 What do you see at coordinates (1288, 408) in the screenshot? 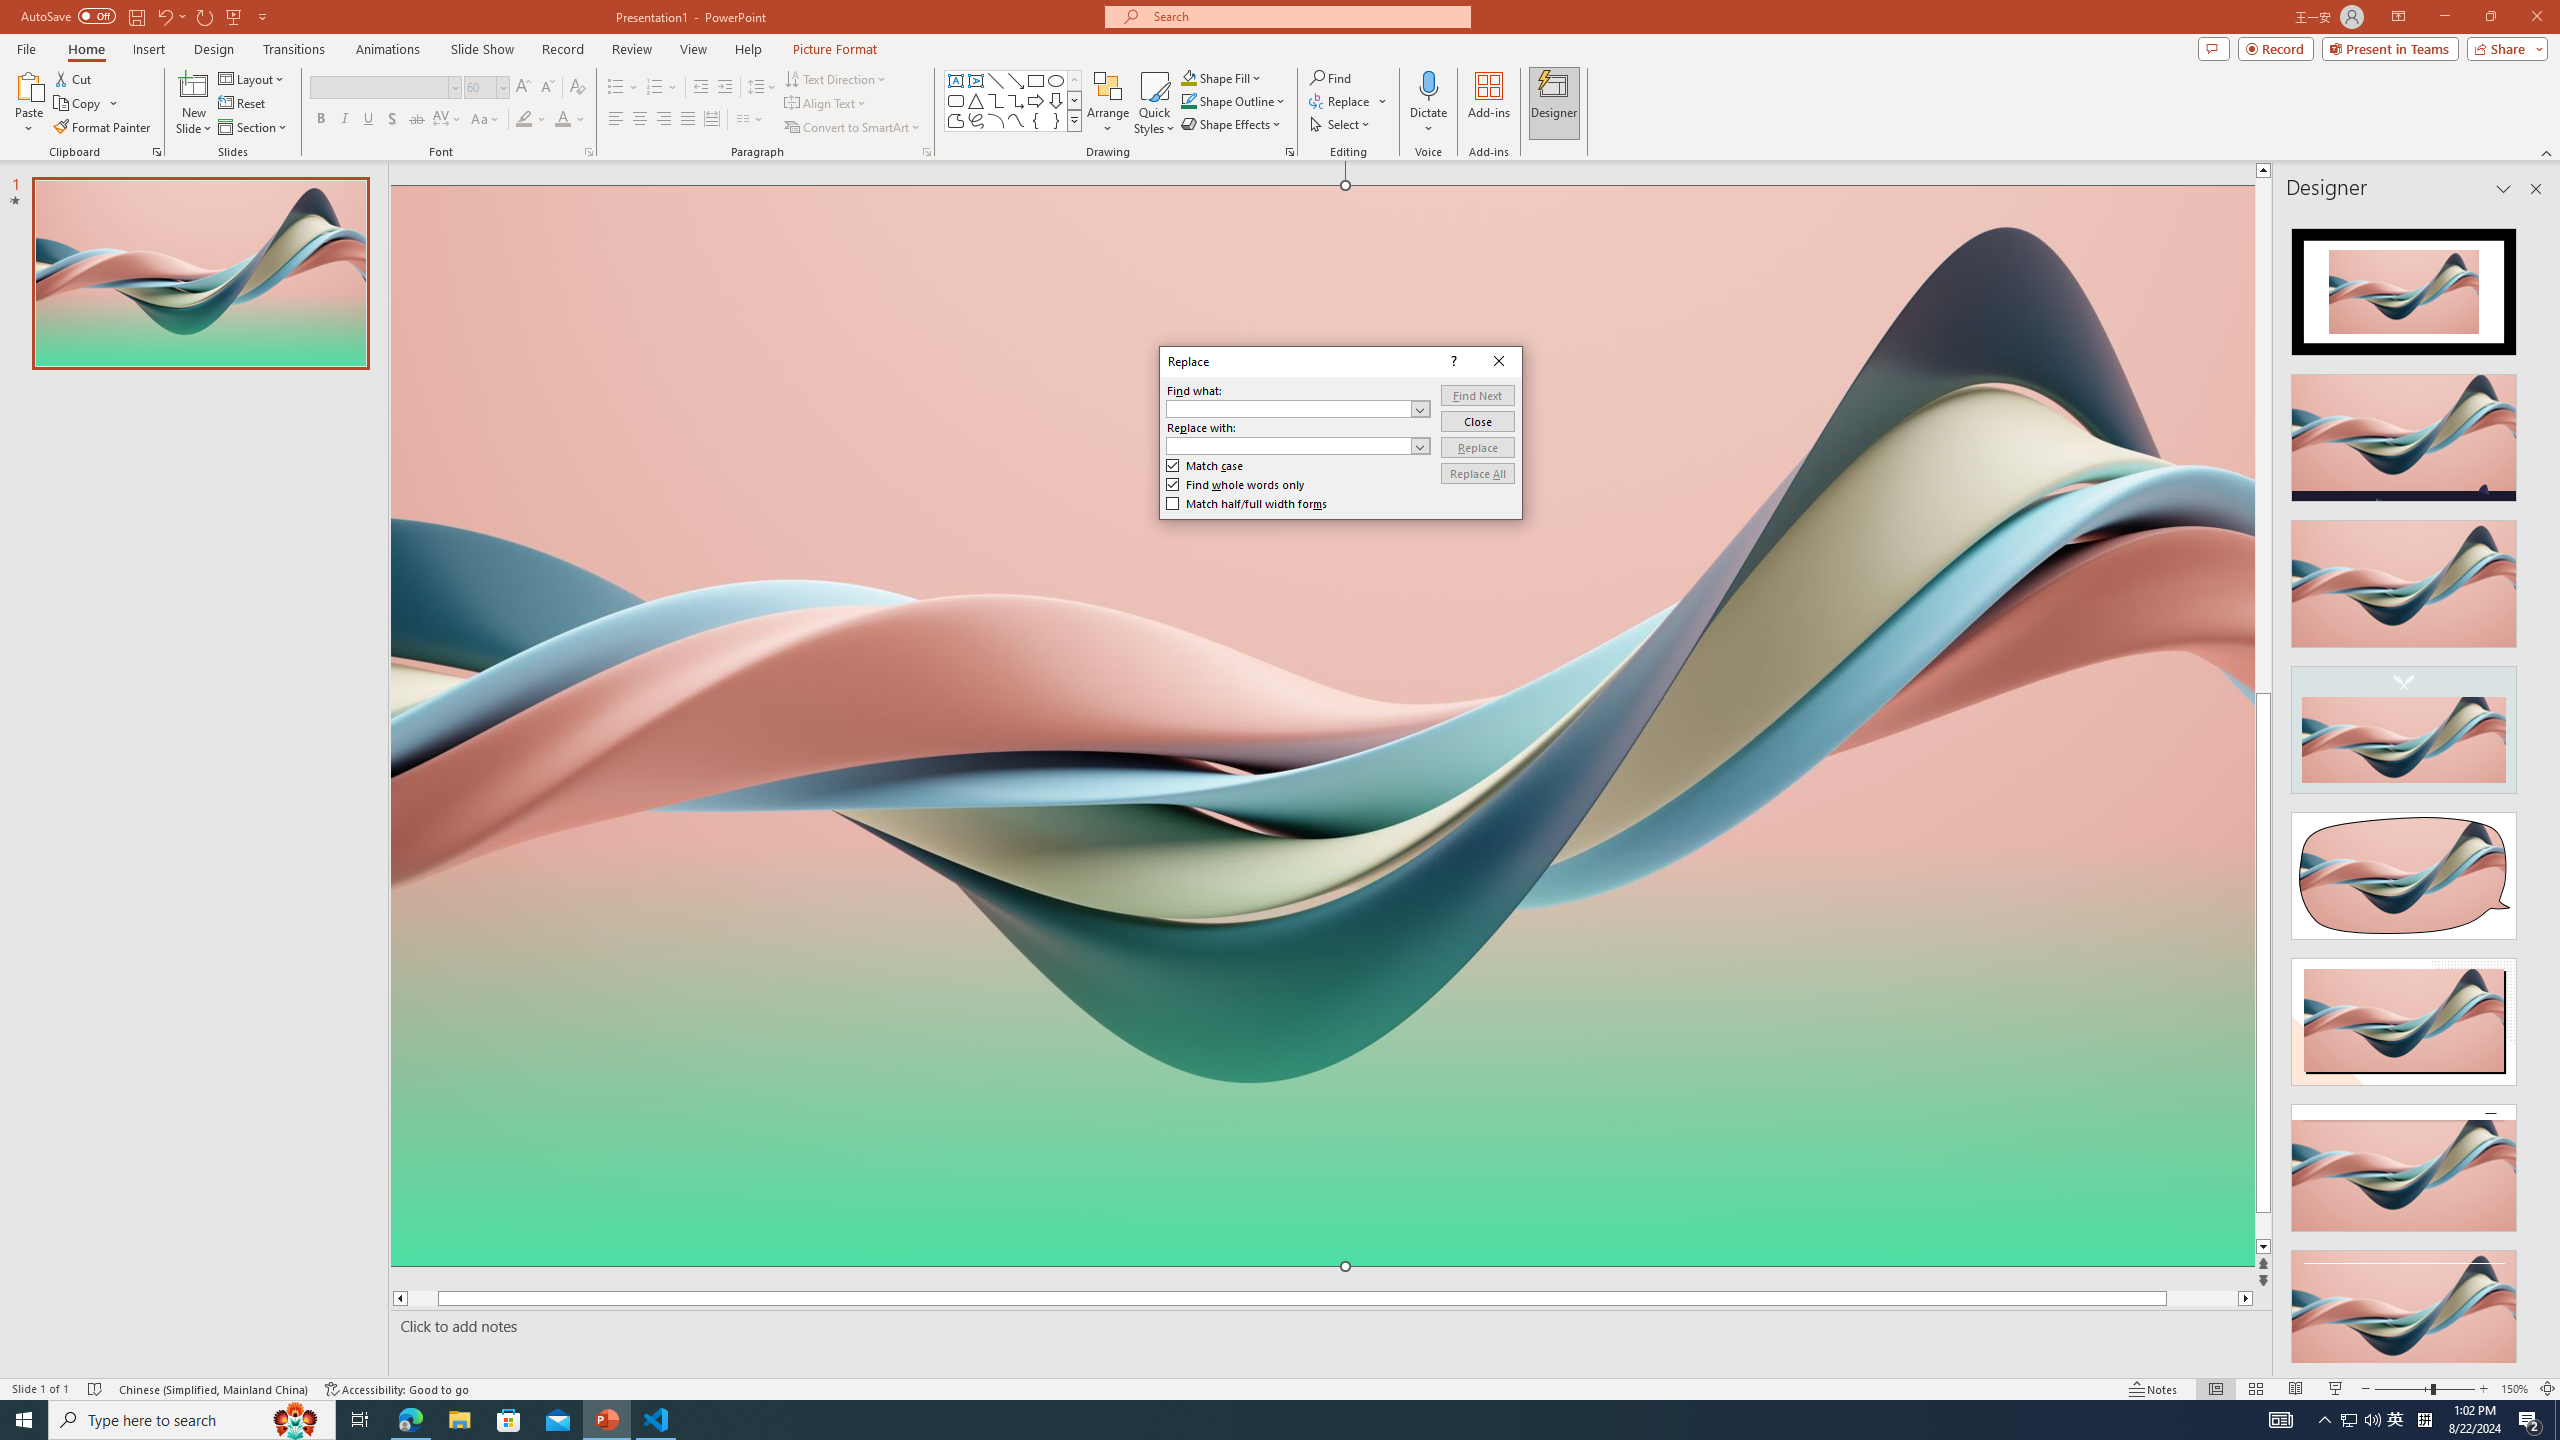
I see `Find what` at bounding box center [1288, 408].